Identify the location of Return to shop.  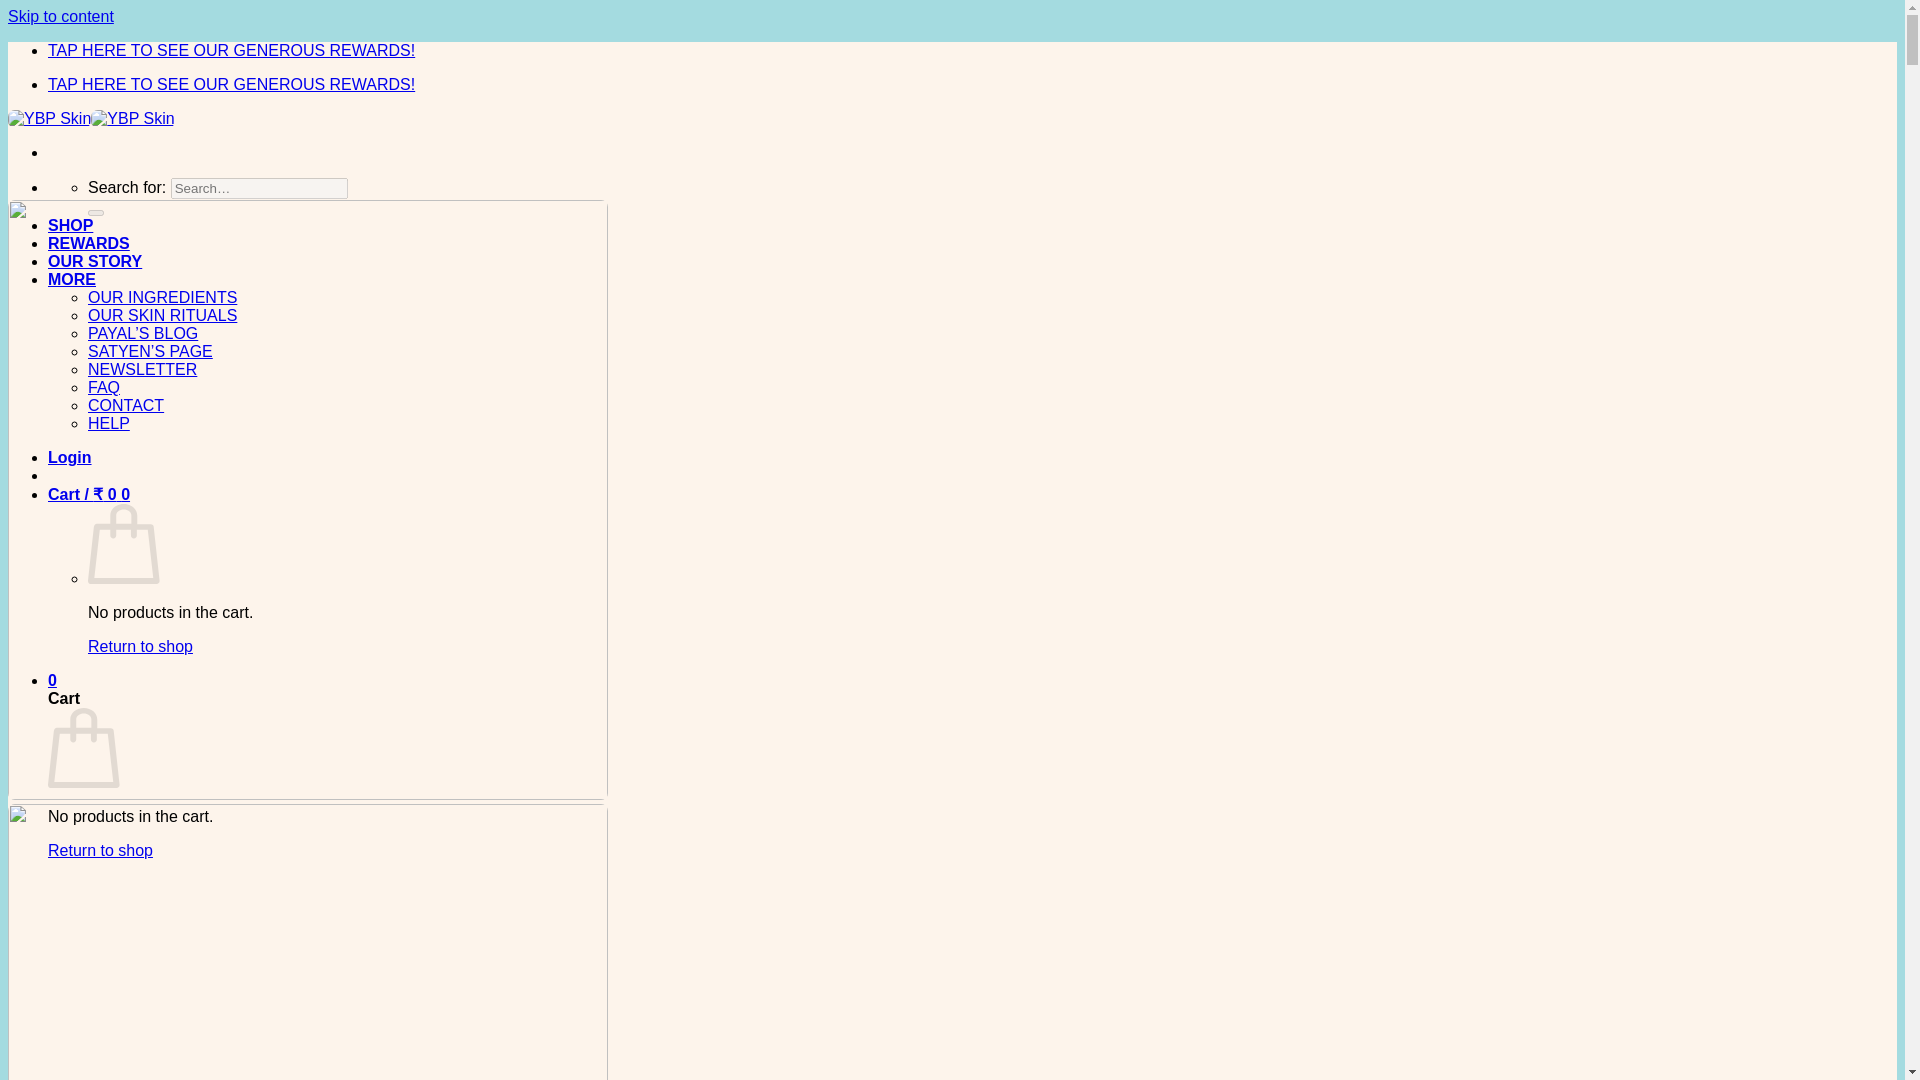
(140, 646).